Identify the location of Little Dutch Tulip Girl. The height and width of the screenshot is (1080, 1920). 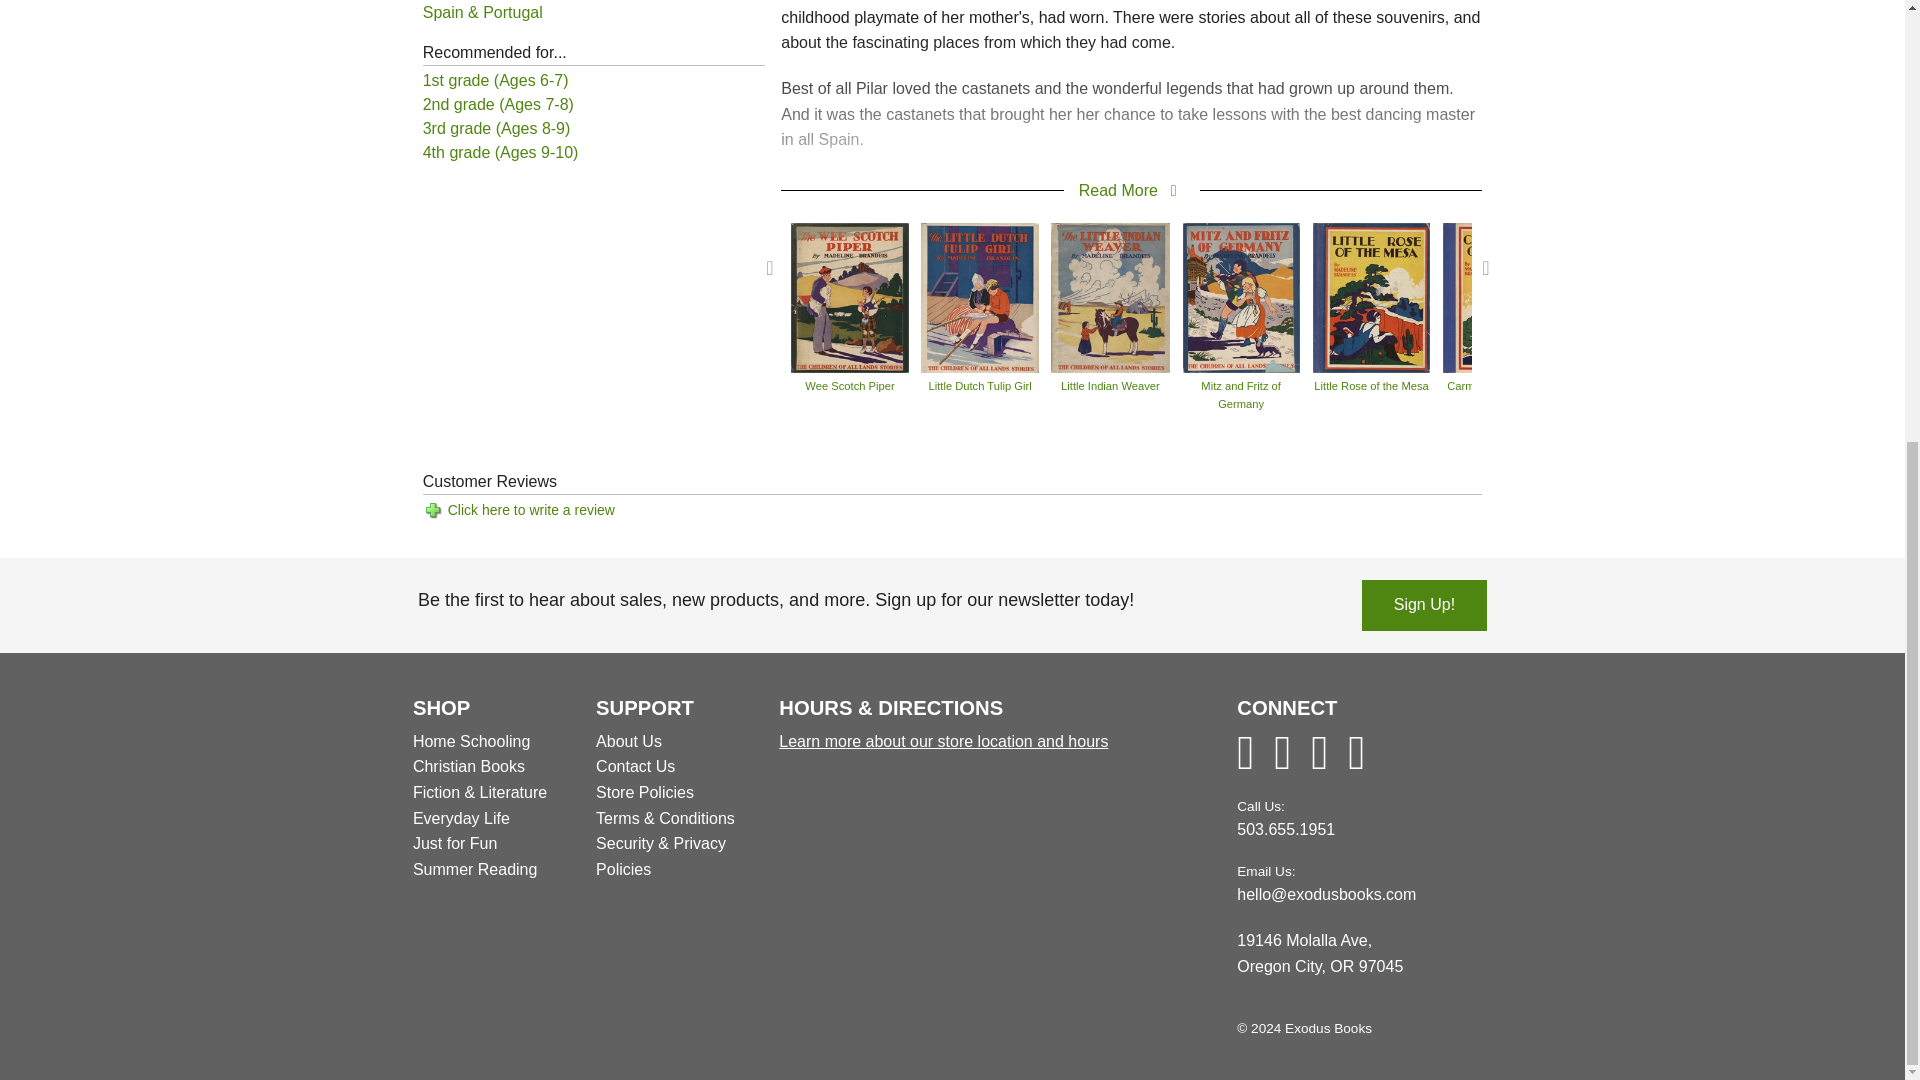
(980, 296).